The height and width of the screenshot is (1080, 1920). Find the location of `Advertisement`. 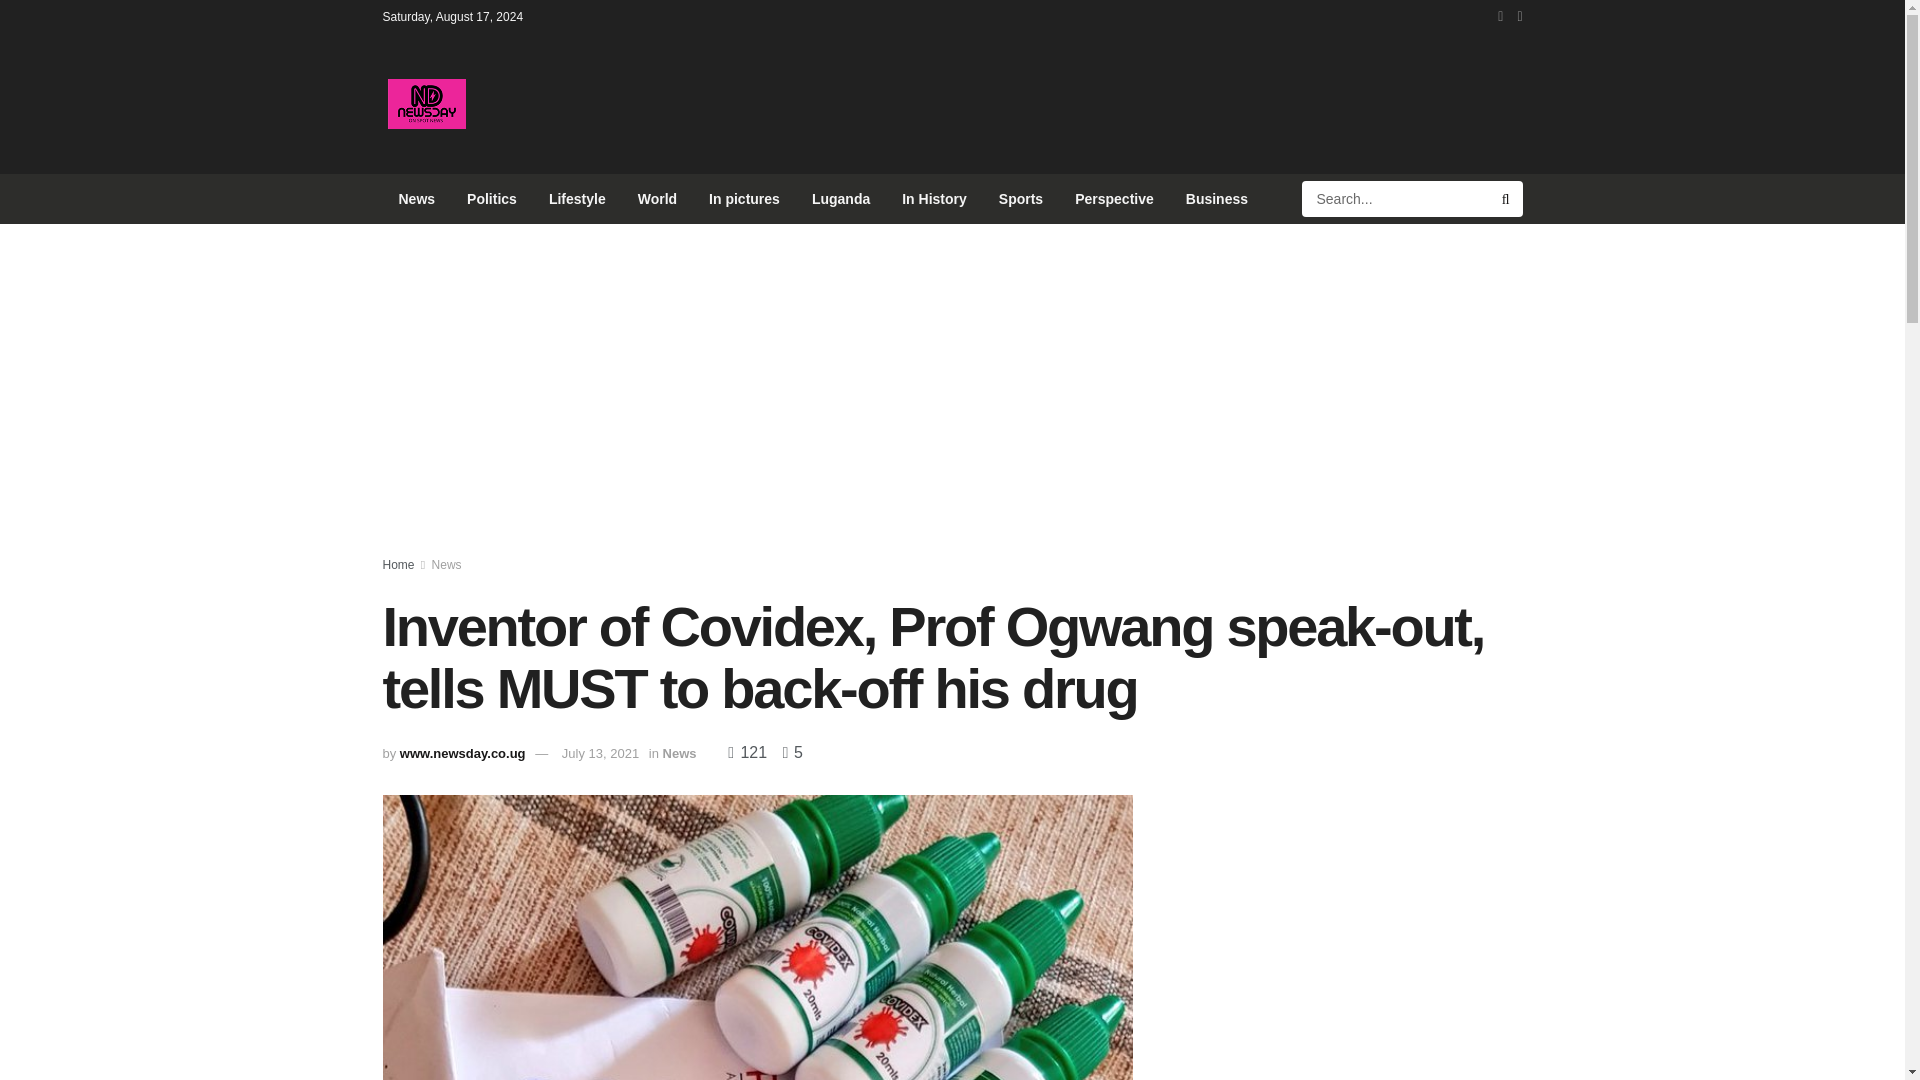

Advertisement is located at coordinates (1158, 100).